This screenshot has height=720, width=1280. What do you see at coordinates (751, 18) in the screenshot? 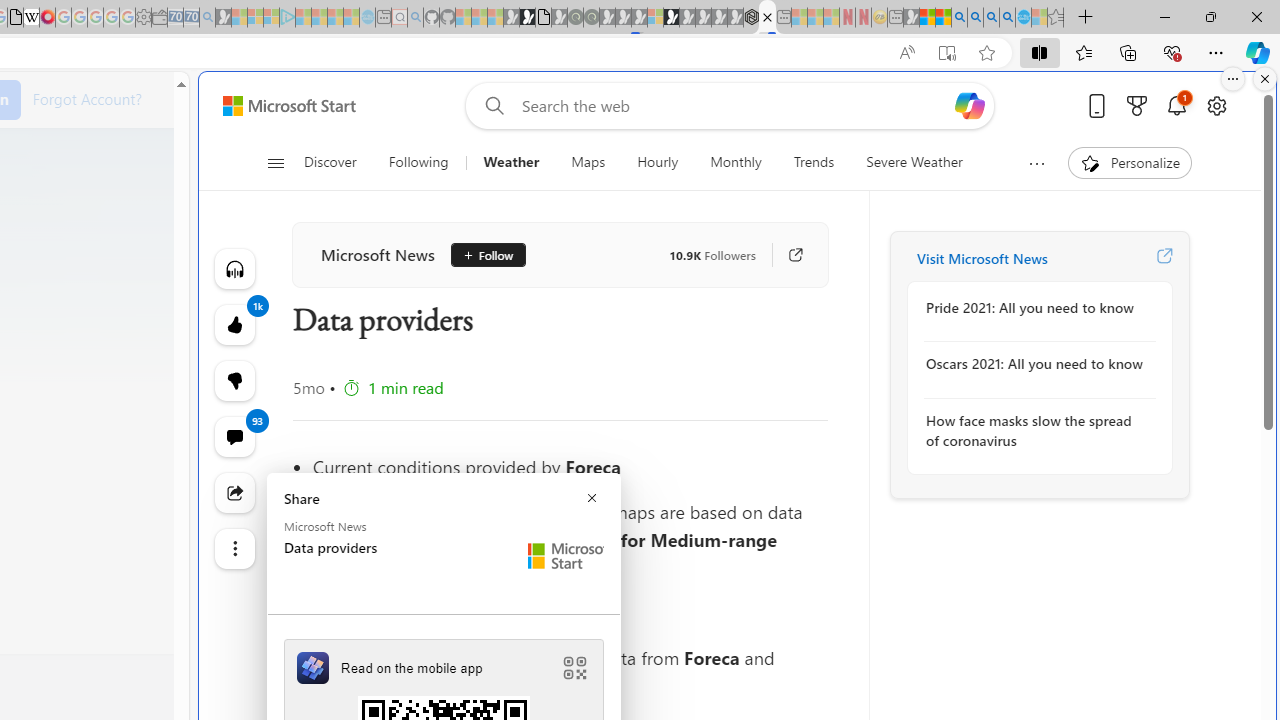
I see `Nordace - Cooler Bags` at bounding box center [751, 18].